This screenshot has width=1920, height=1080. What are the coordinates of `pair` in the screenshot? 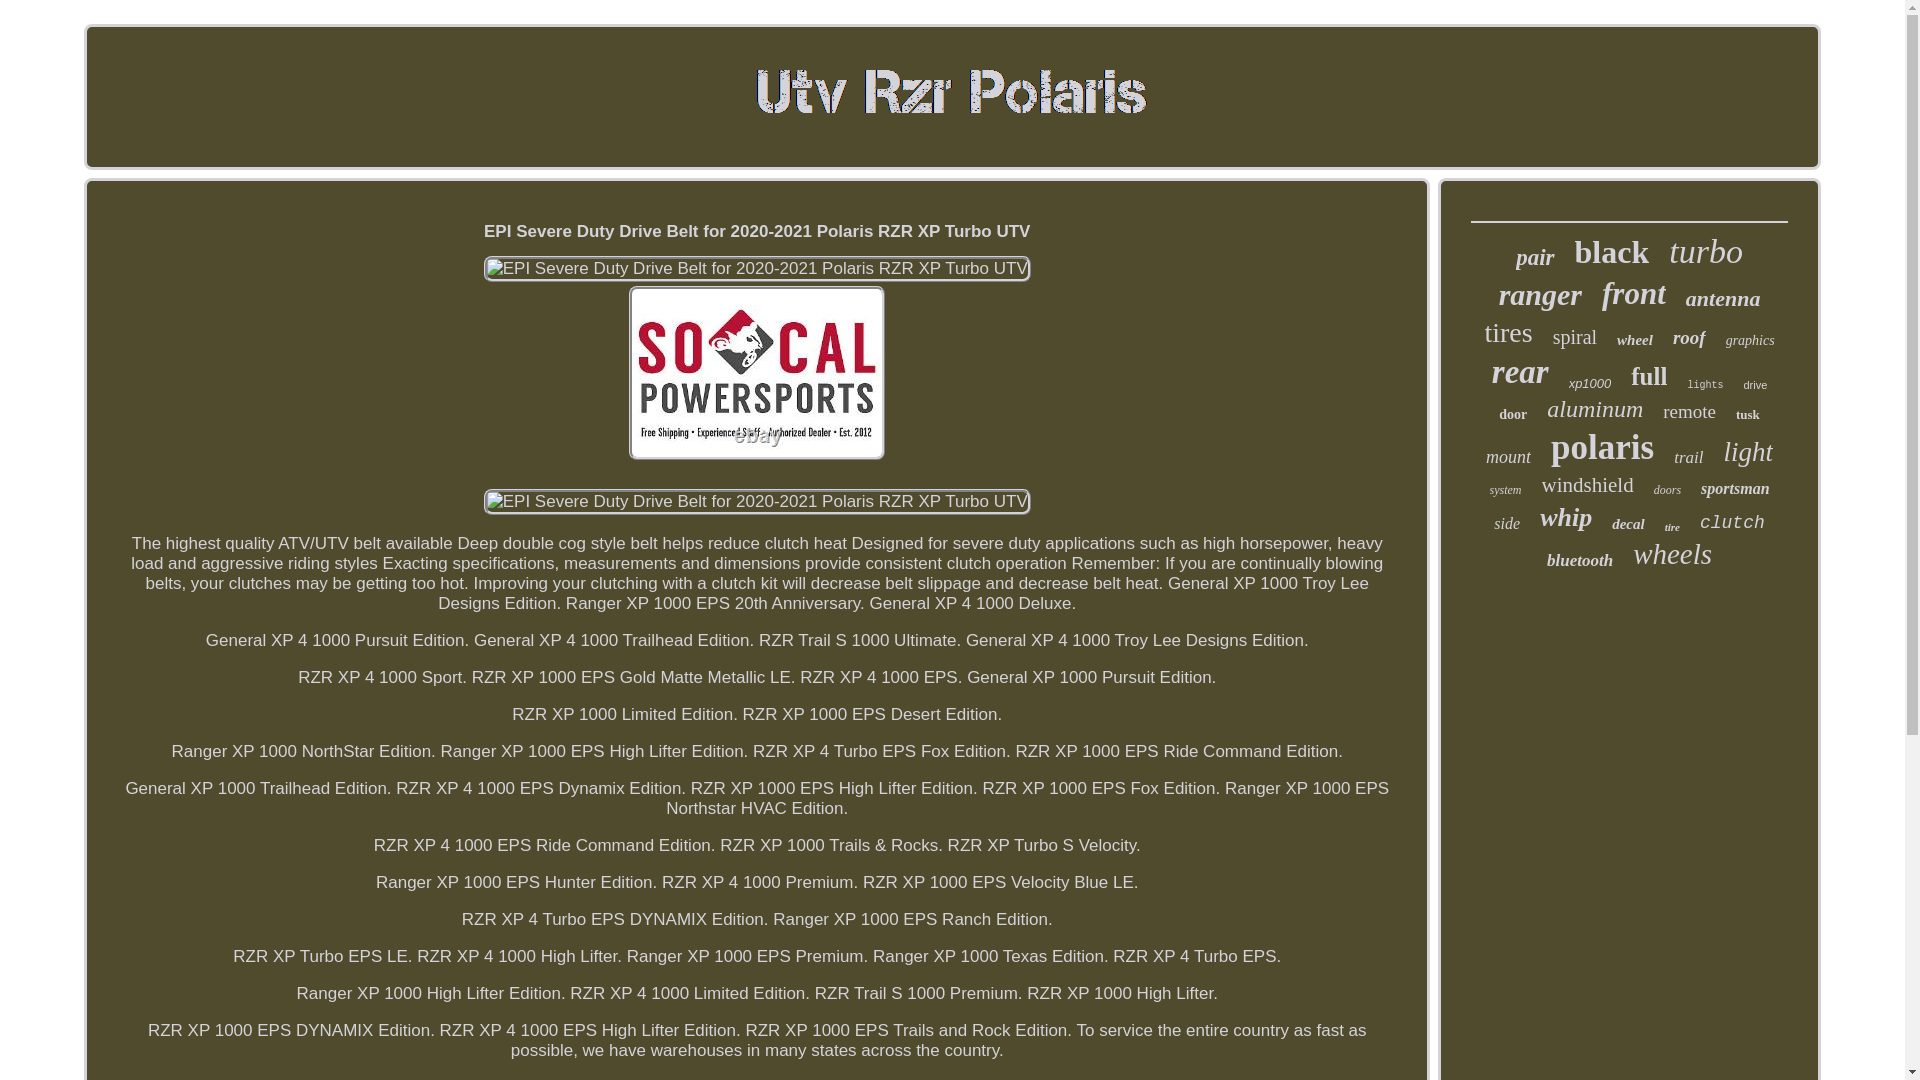 It's located at (1534, 258).